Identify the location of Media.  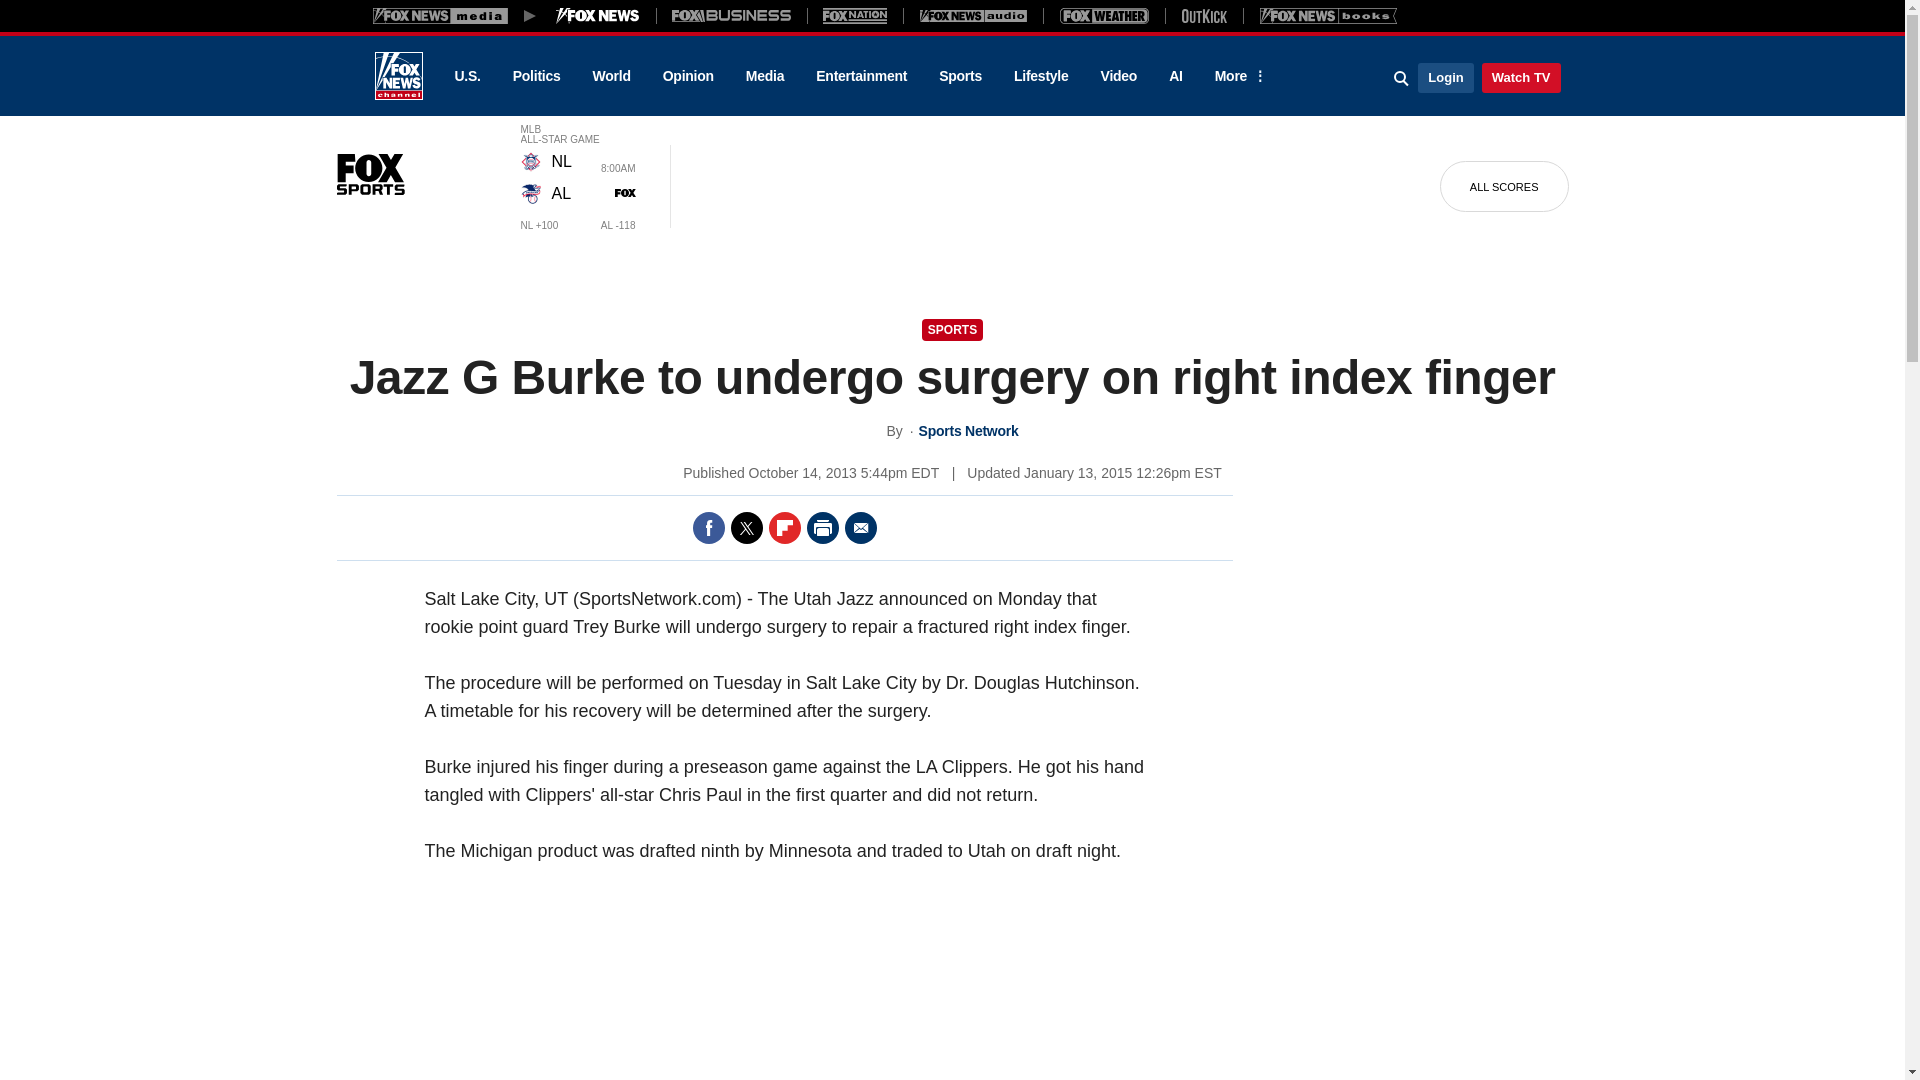
(764, 76).